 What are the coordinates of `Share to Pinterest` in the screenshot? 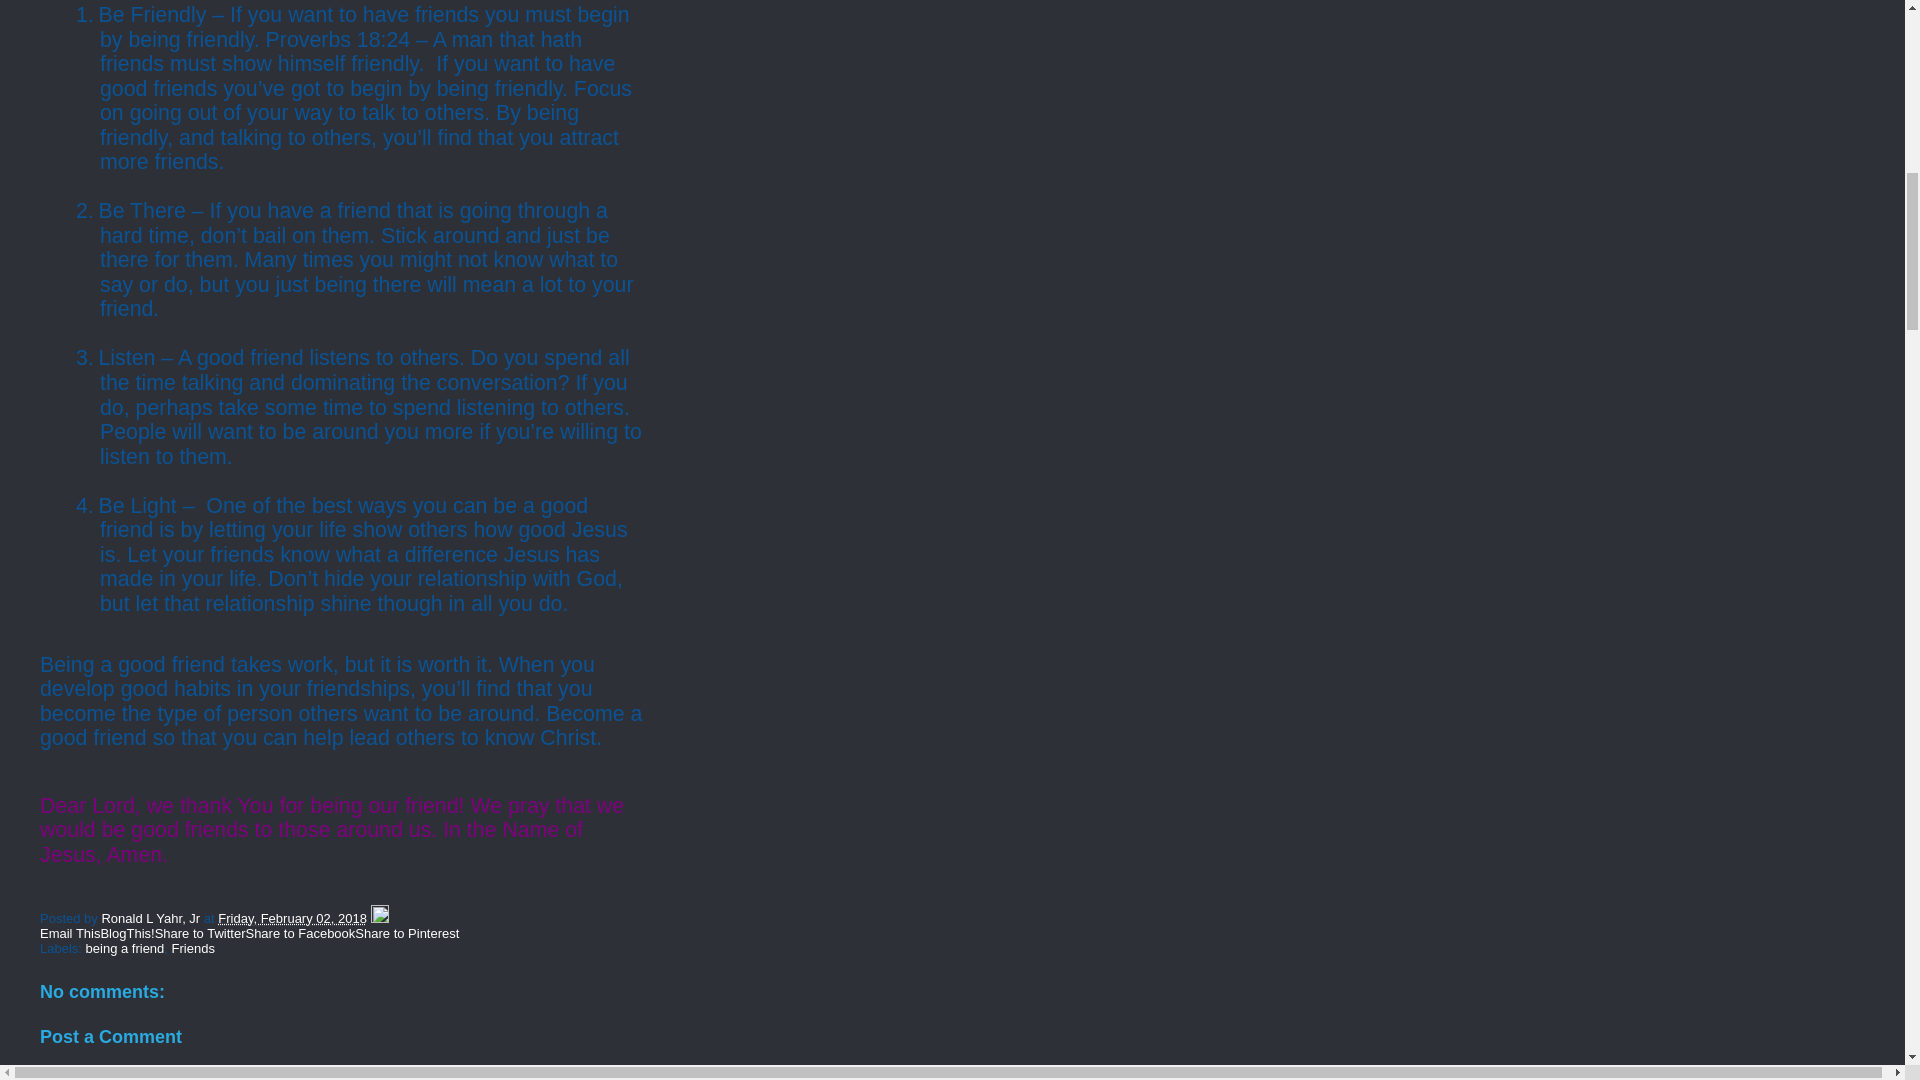 It's located at (406, 932).